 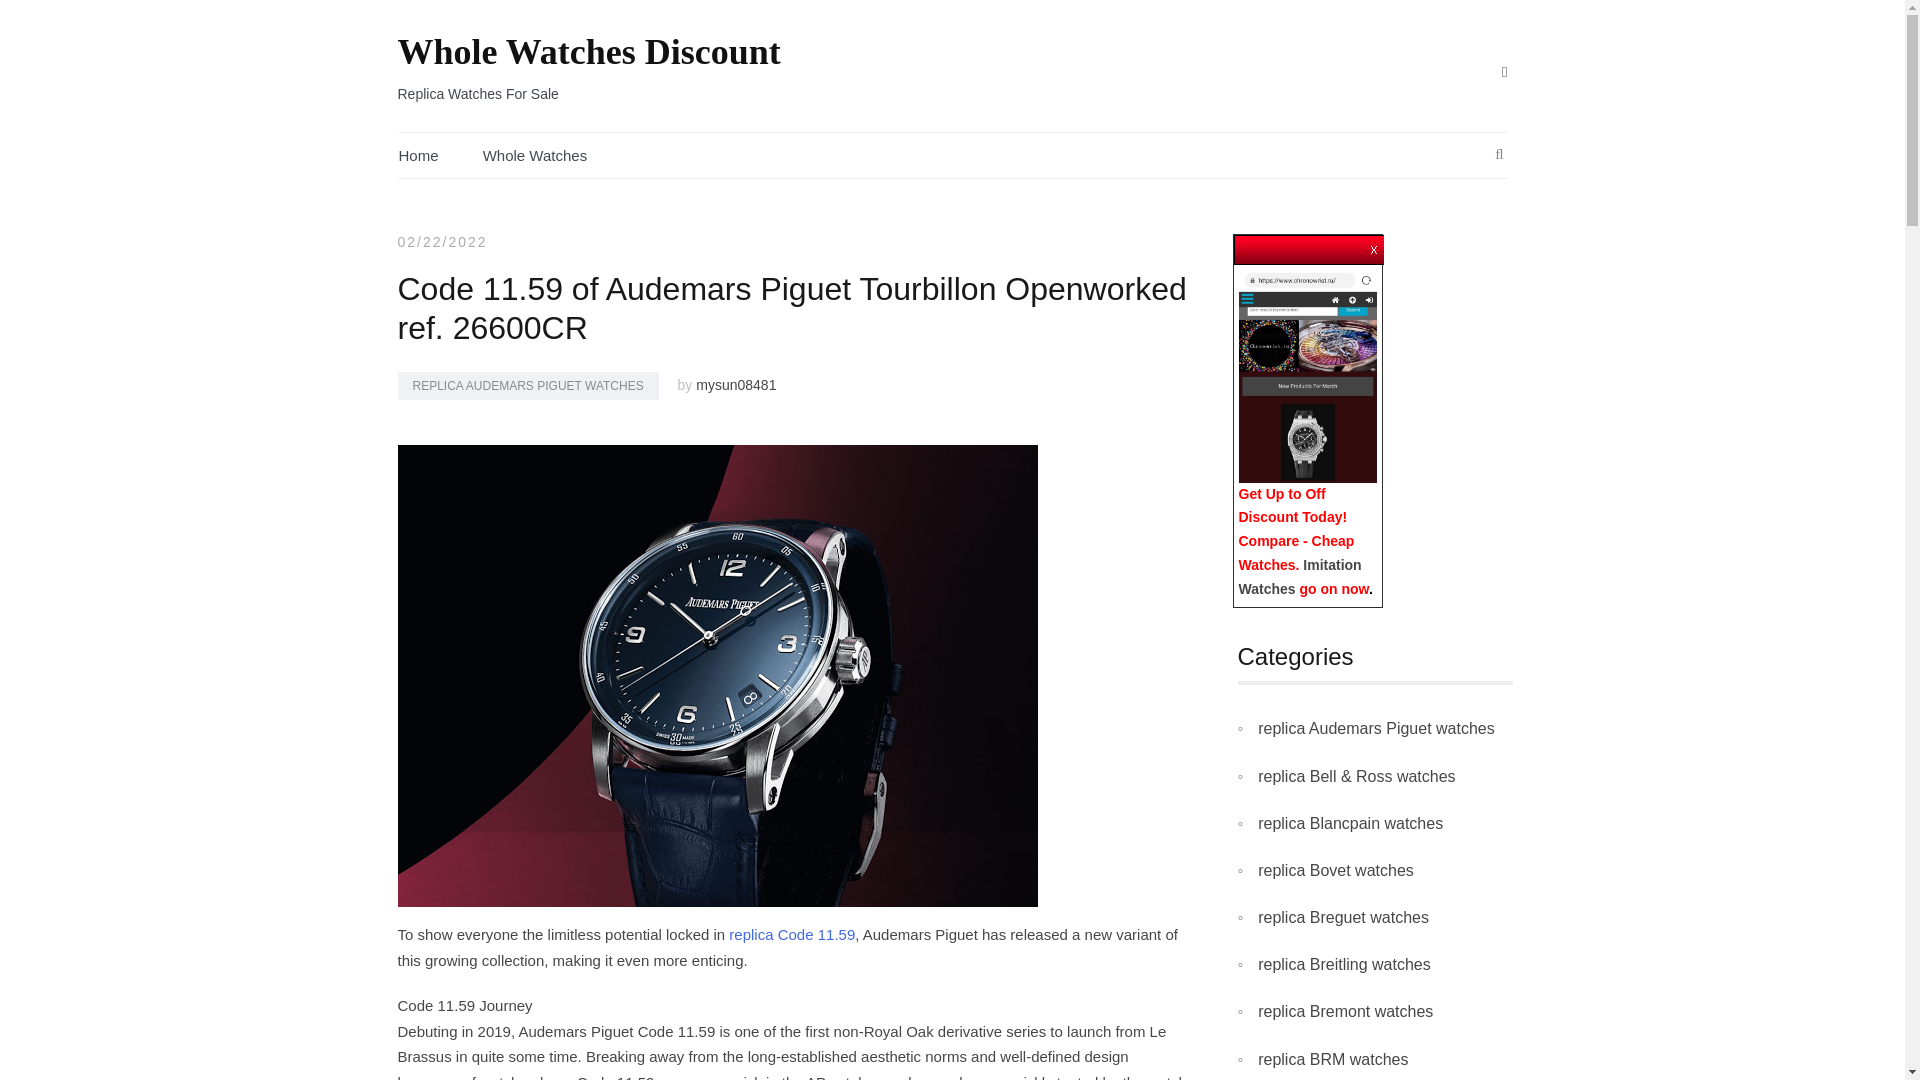 I want to click on replica Breitling watches, so click(x=1344, y=964).